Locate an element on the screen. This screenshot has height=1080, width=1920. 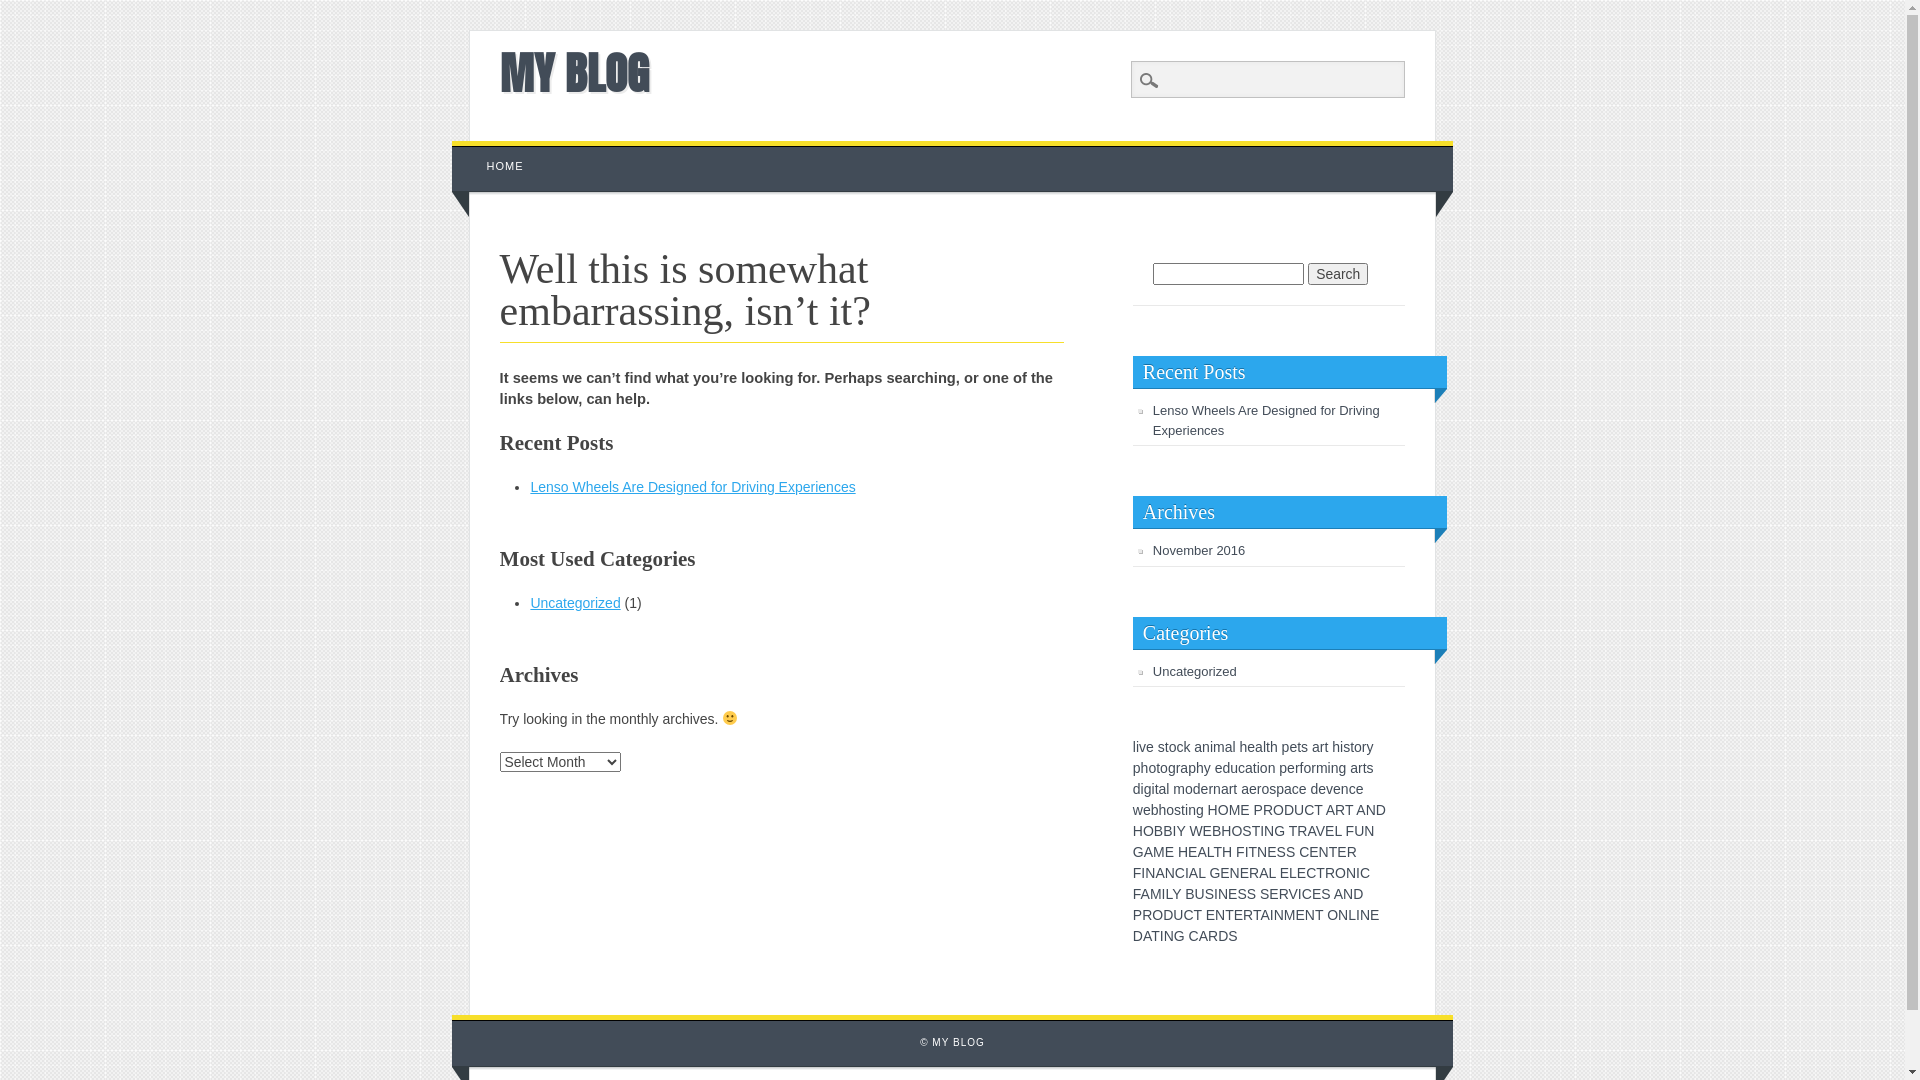
e is located at coordinates (1291, 768).